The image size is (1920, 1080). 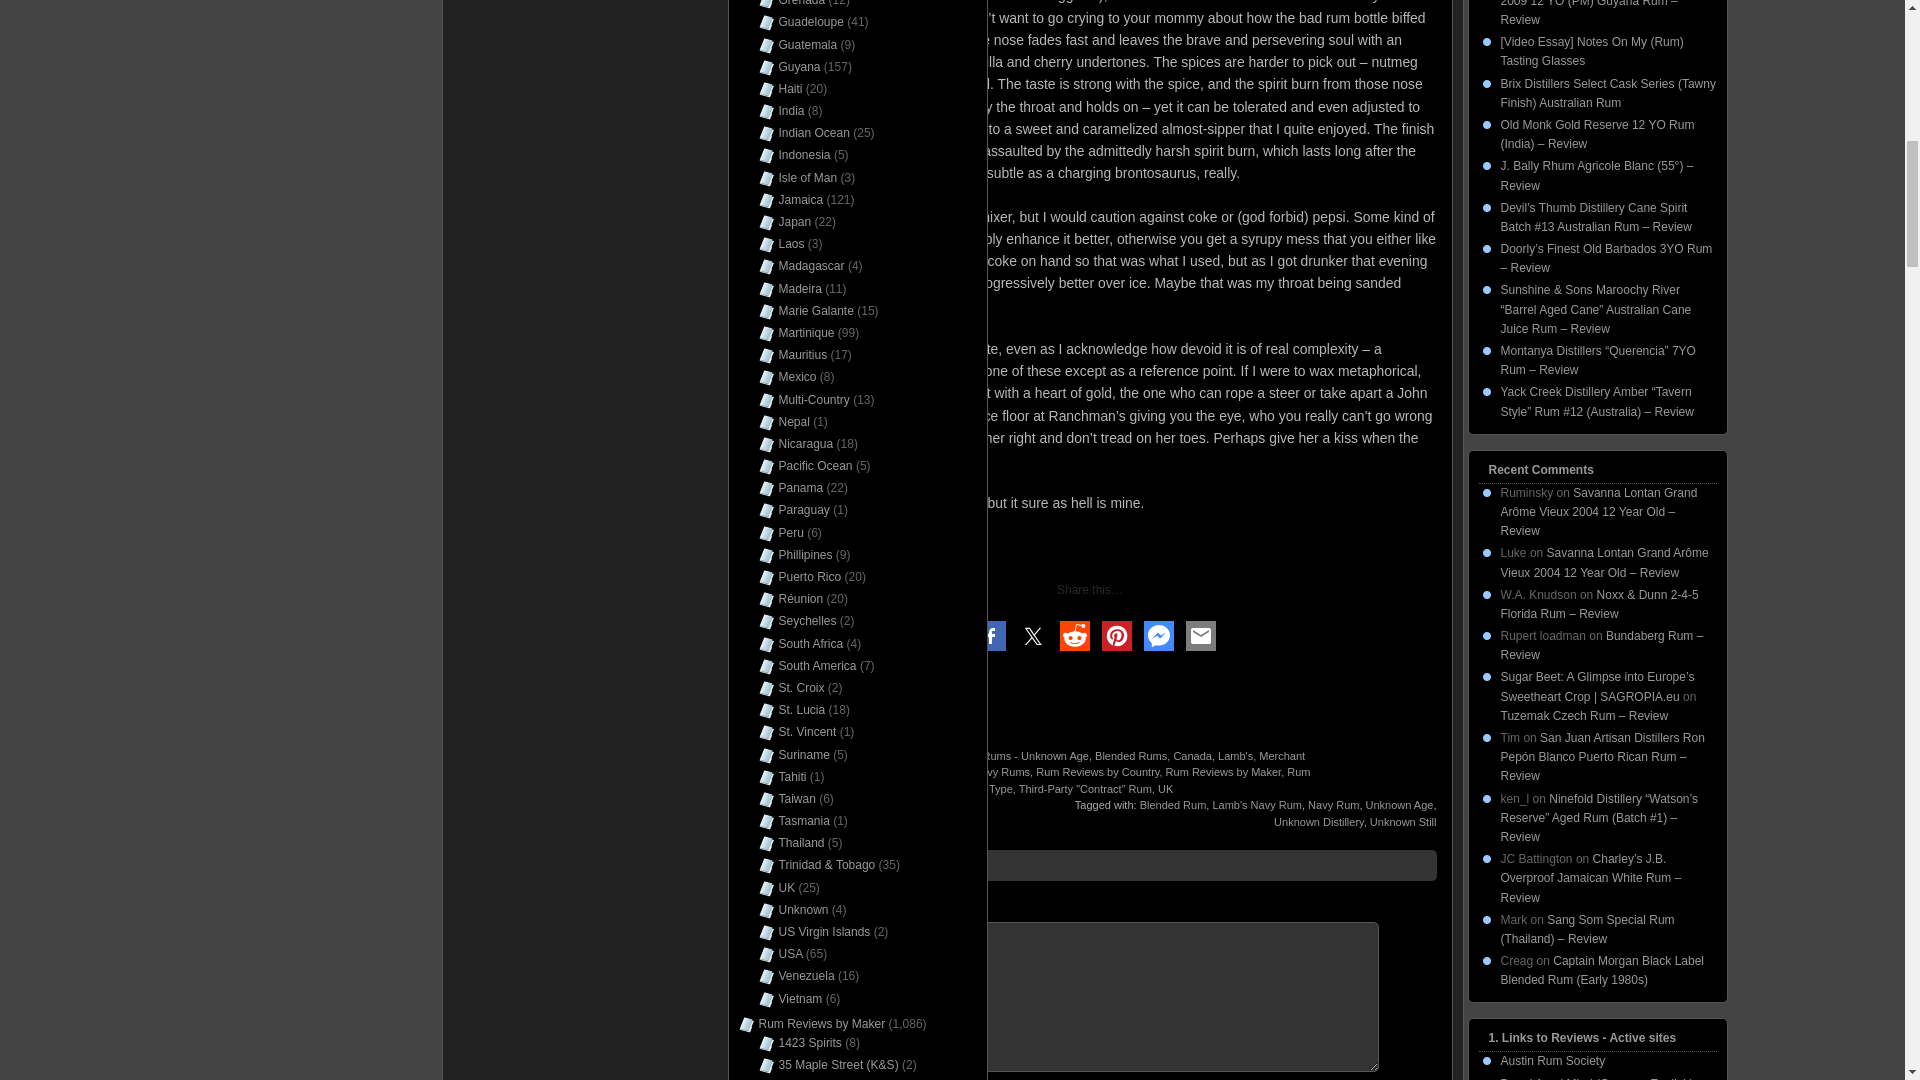 What do you see at coordinates (1001, 771) in the screenshot?
I see `Navy Rums` at bounding box center [1001, 771].